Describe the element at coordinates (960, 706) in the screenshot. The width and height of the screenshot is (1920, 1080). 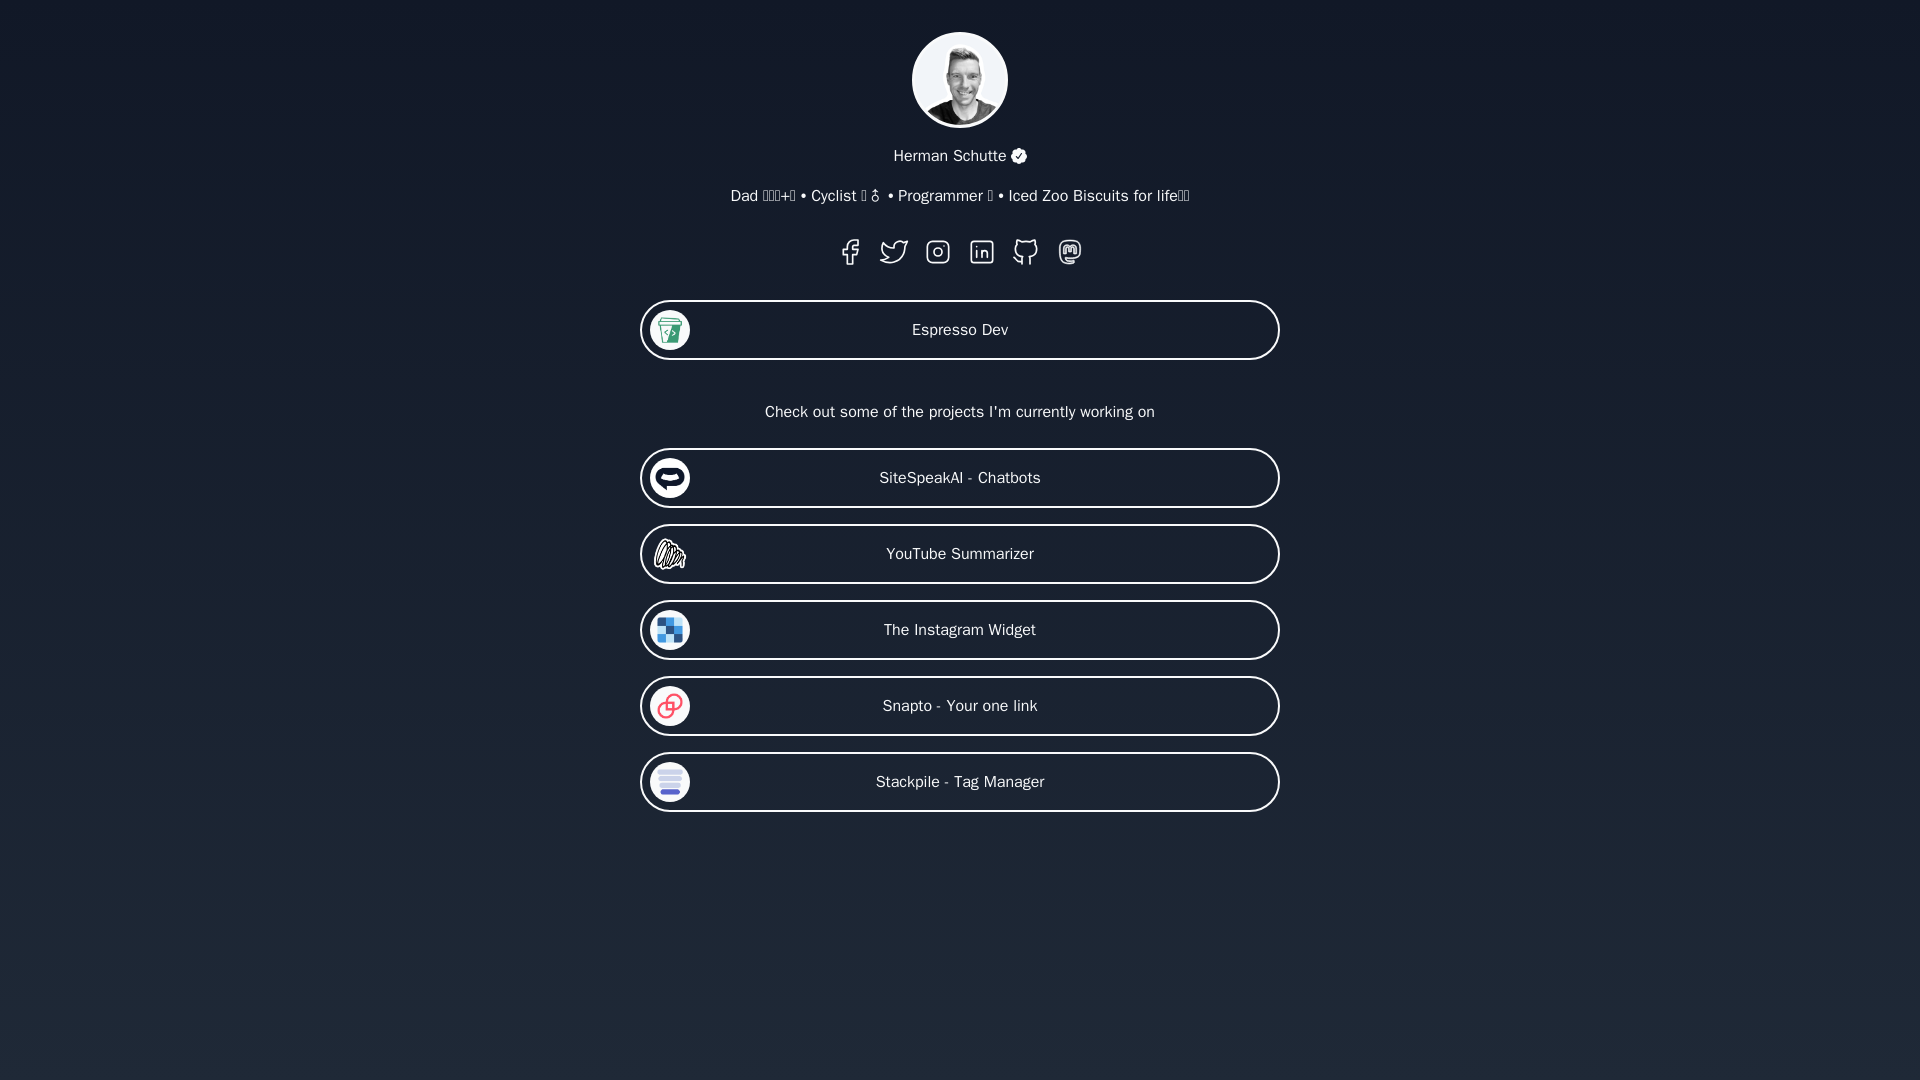
I see `Snapto - Your one link` at that location.